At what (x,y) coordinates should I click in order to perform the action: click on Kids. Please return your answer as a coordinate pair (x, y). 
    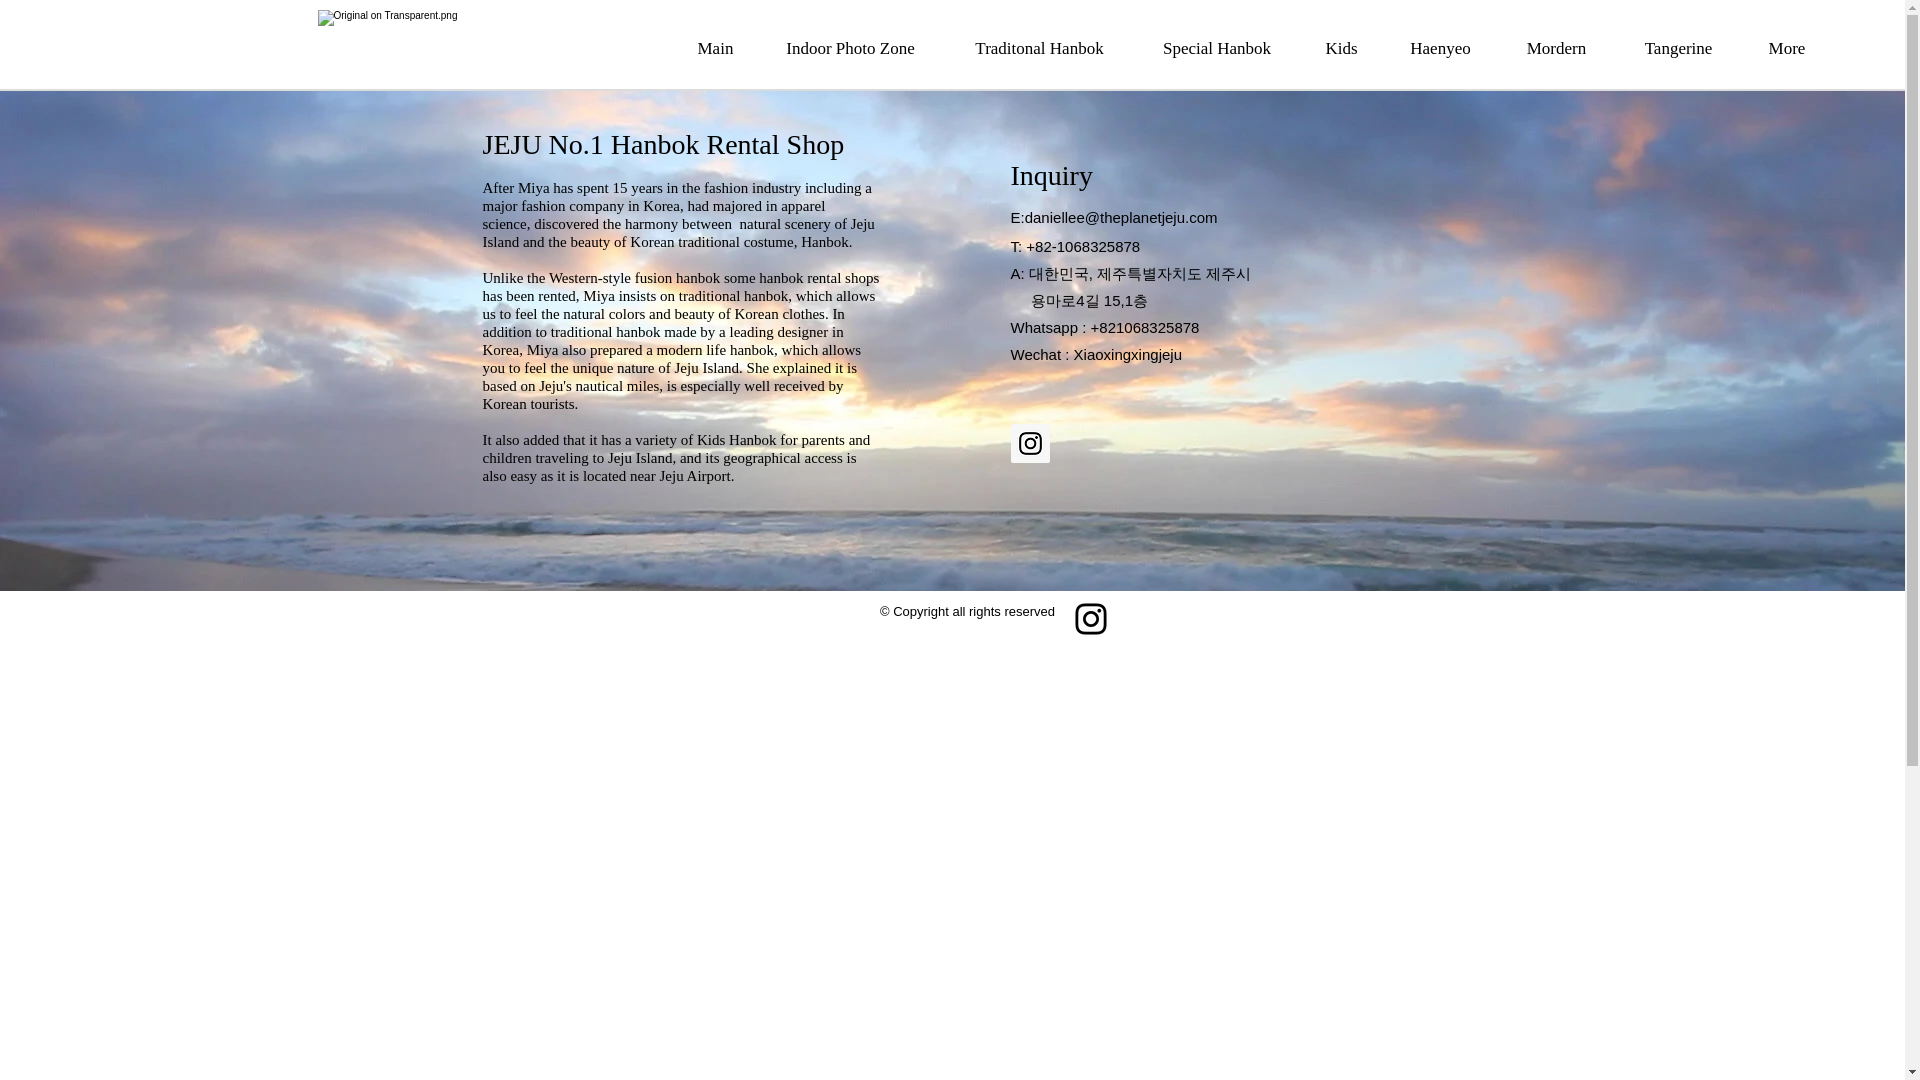
    Looking at the image, I should click on (1340, 49).